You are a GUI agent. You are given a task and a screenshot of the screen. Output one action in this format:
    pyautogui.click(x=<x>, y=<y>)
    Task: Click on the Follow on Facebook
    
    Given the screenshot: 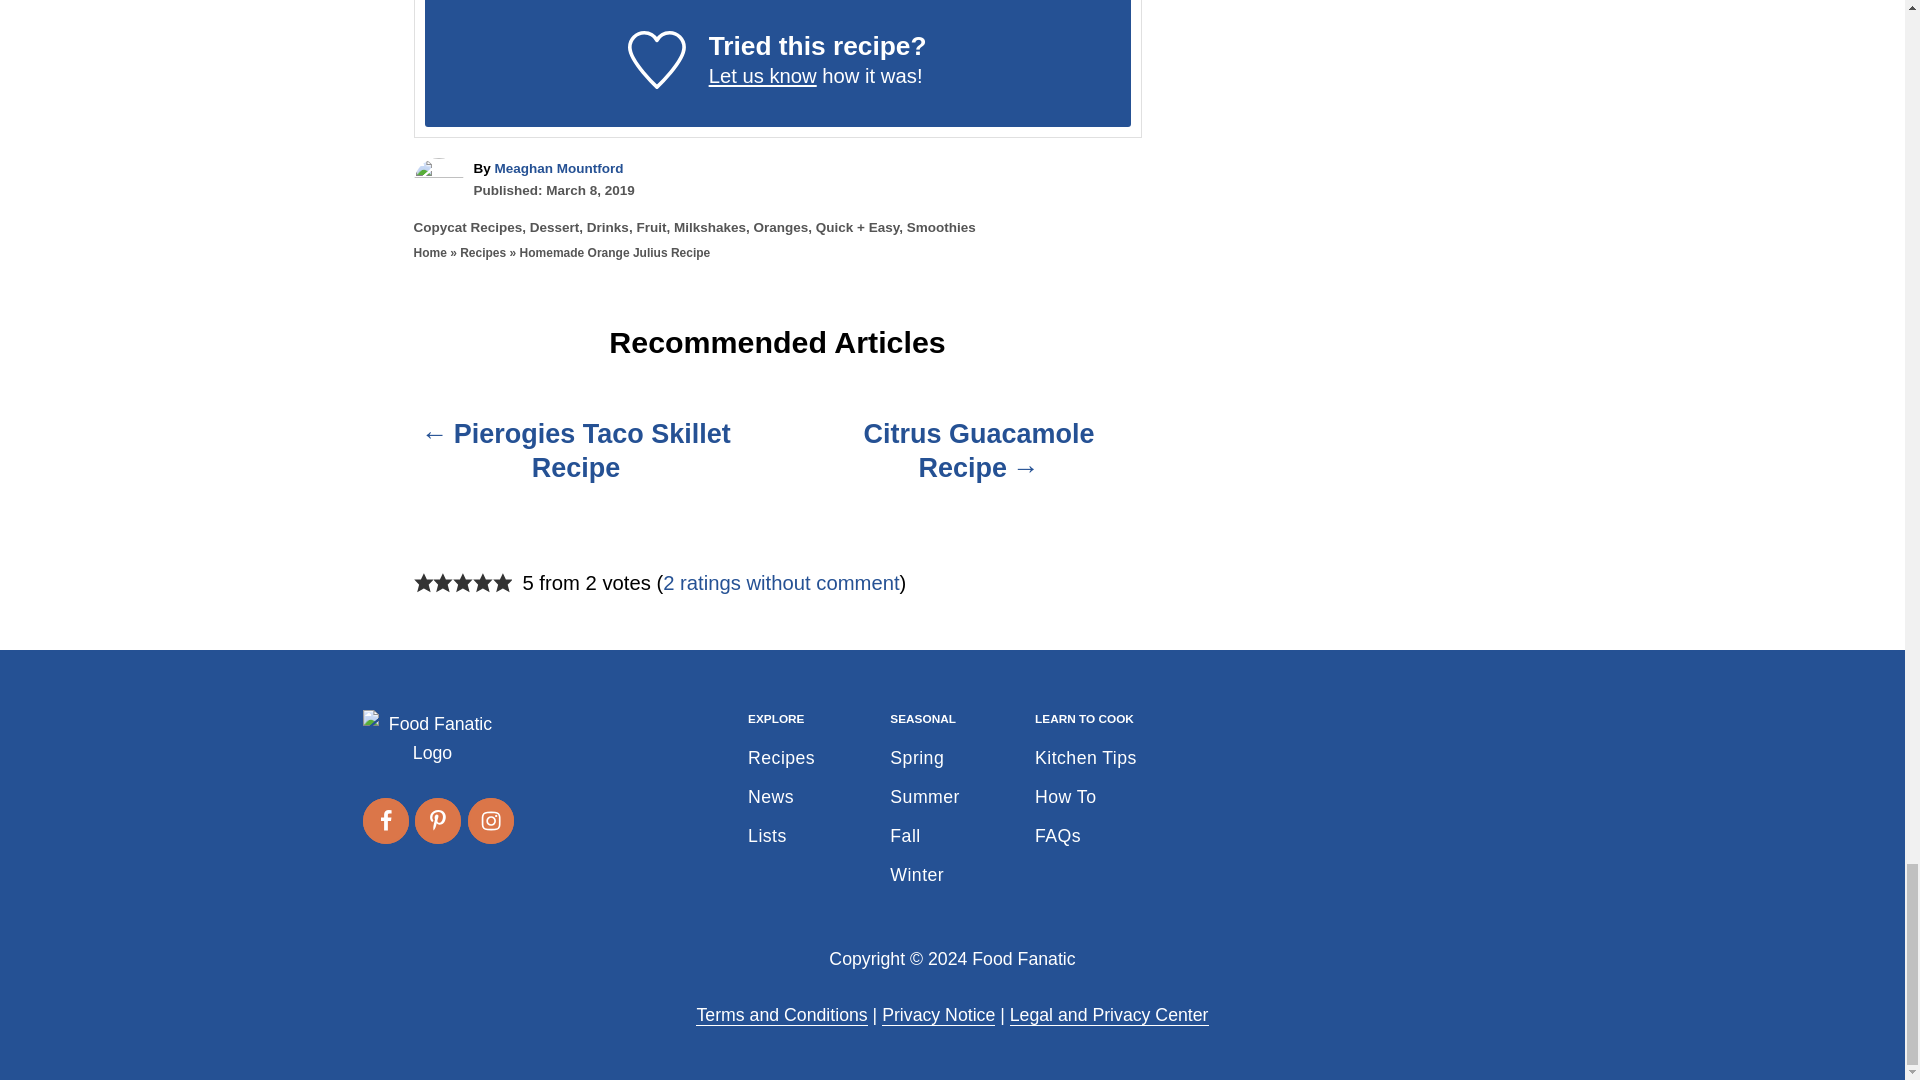 What is the action you would take?
    pyautogui.click(x=384, y=820)
    